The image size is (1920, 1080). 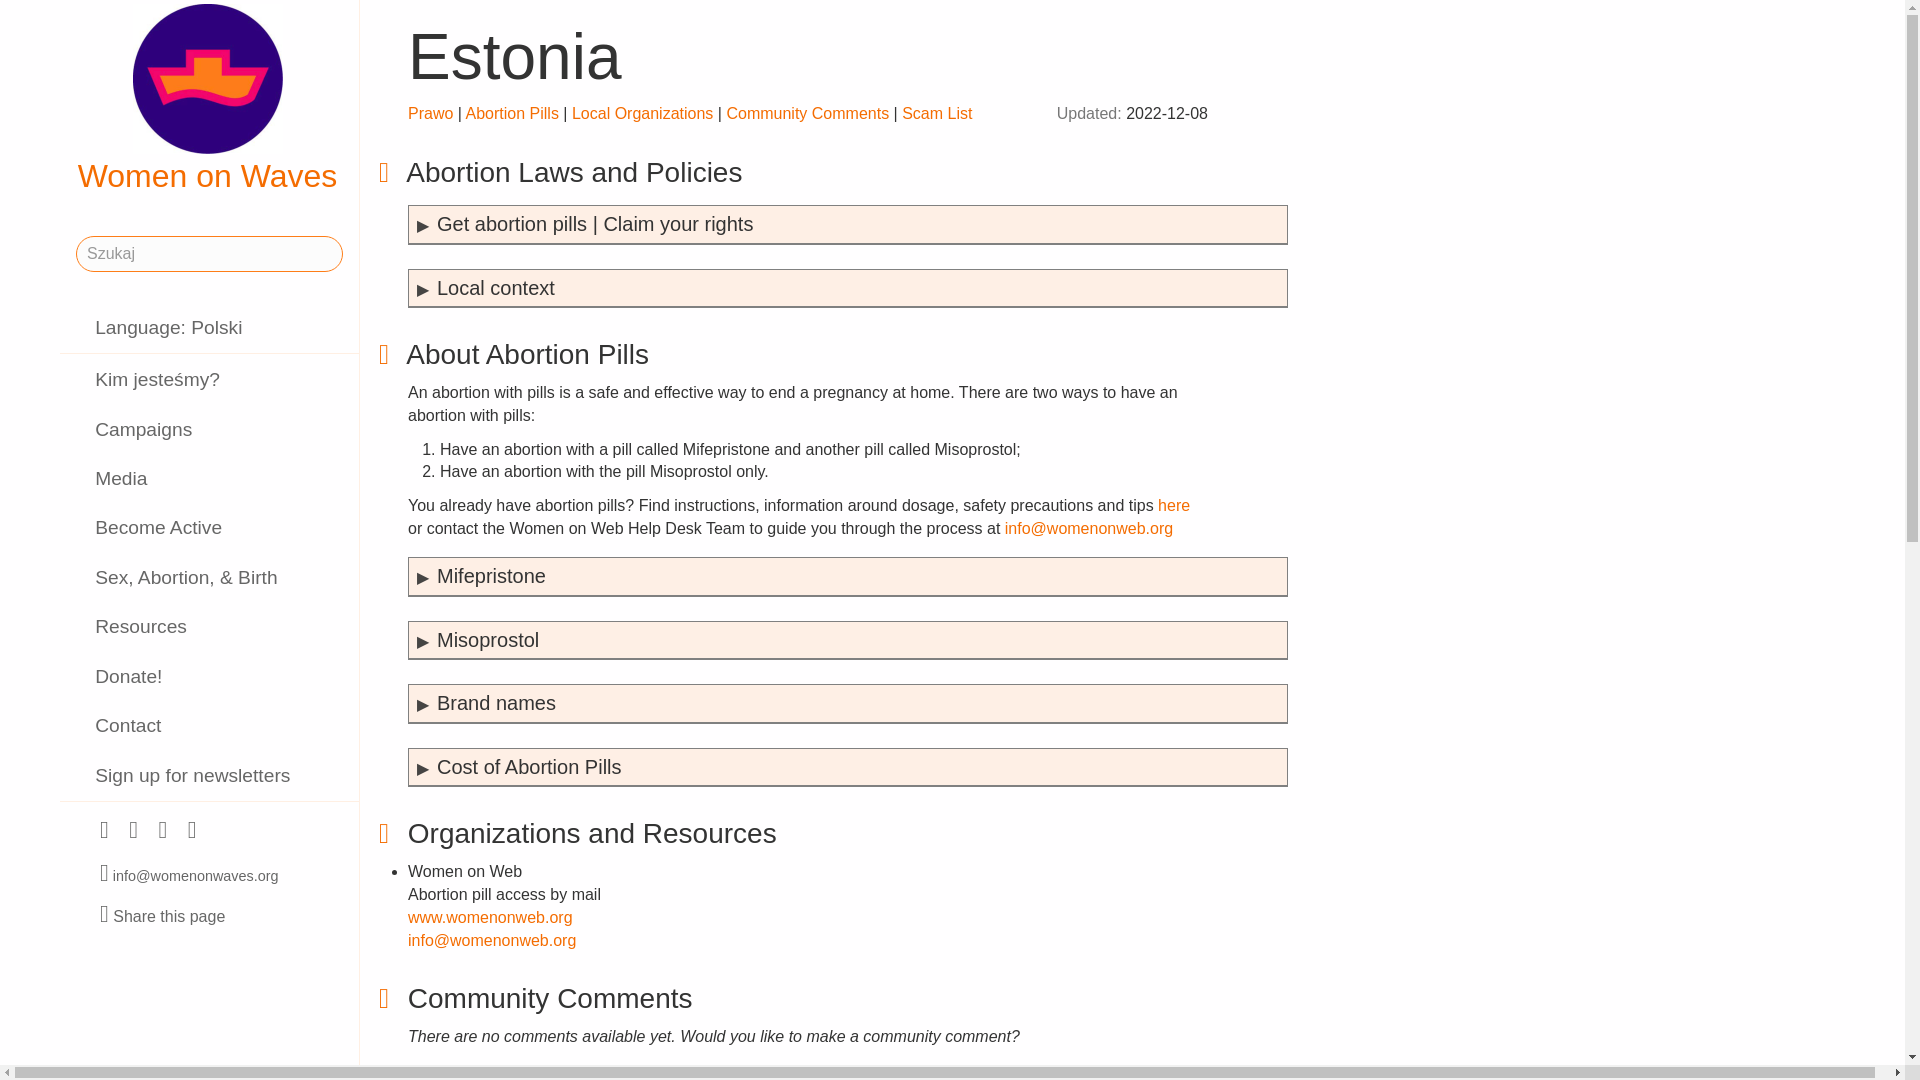 I want to click on Campaigns, so click(x=209, y=429).